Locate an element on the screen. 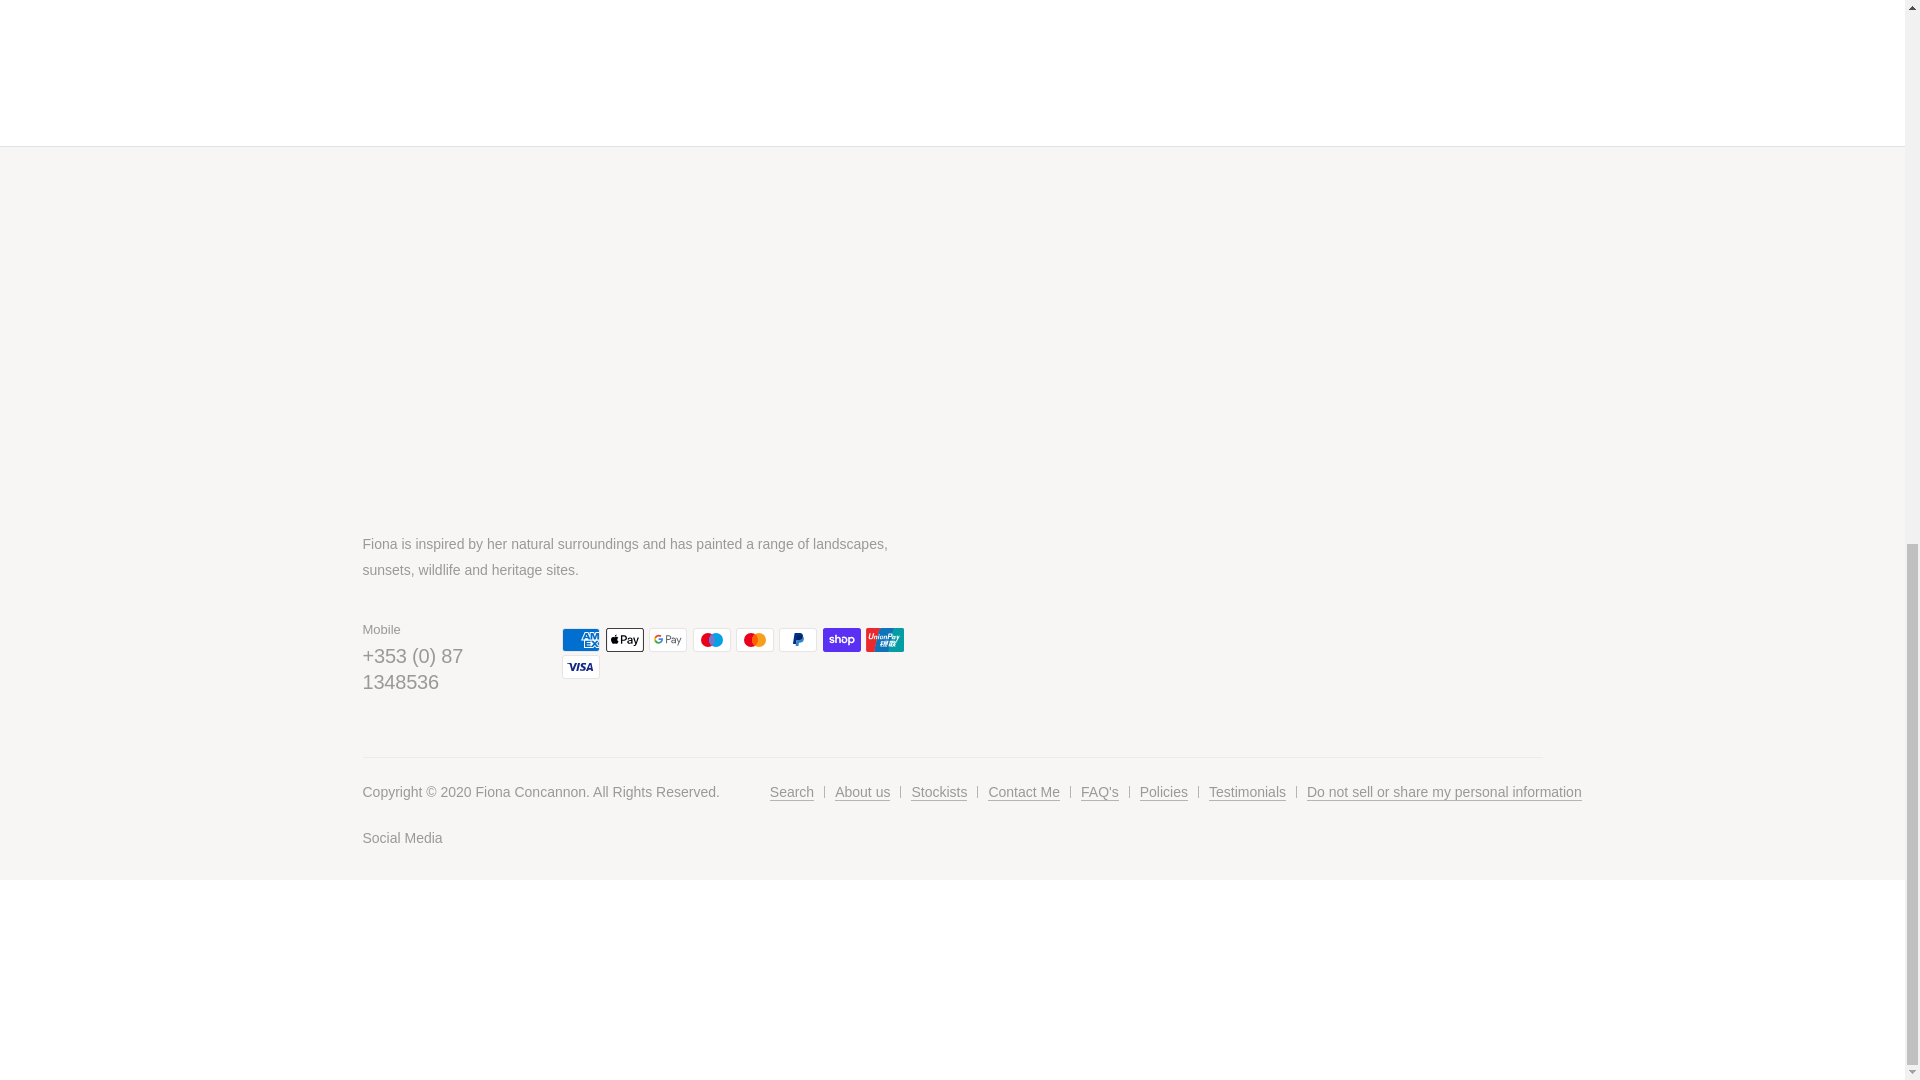 This screenshot has width=1920, height=1080. Mastercard is located at coordinates (754, 640).